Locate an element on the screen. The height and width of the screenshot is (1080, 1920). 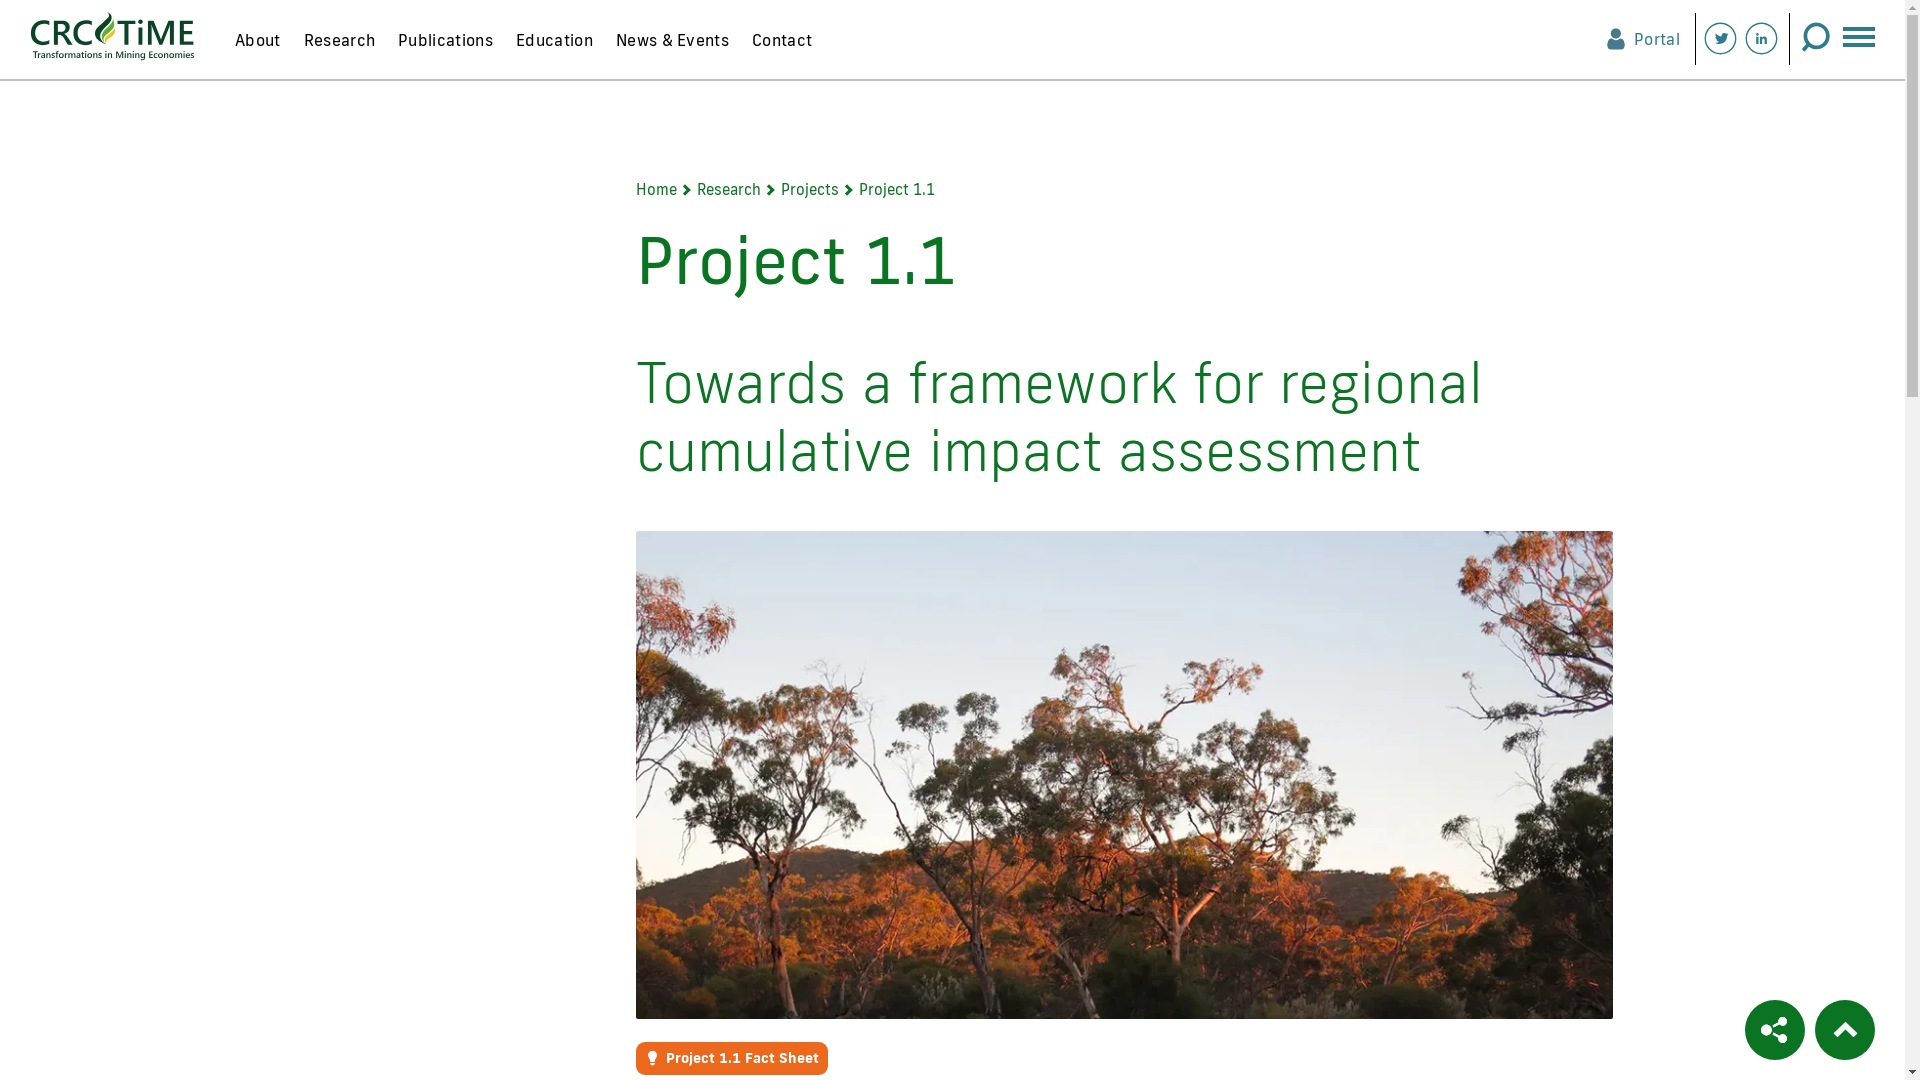
Search is located at coordinates (1814, 38).